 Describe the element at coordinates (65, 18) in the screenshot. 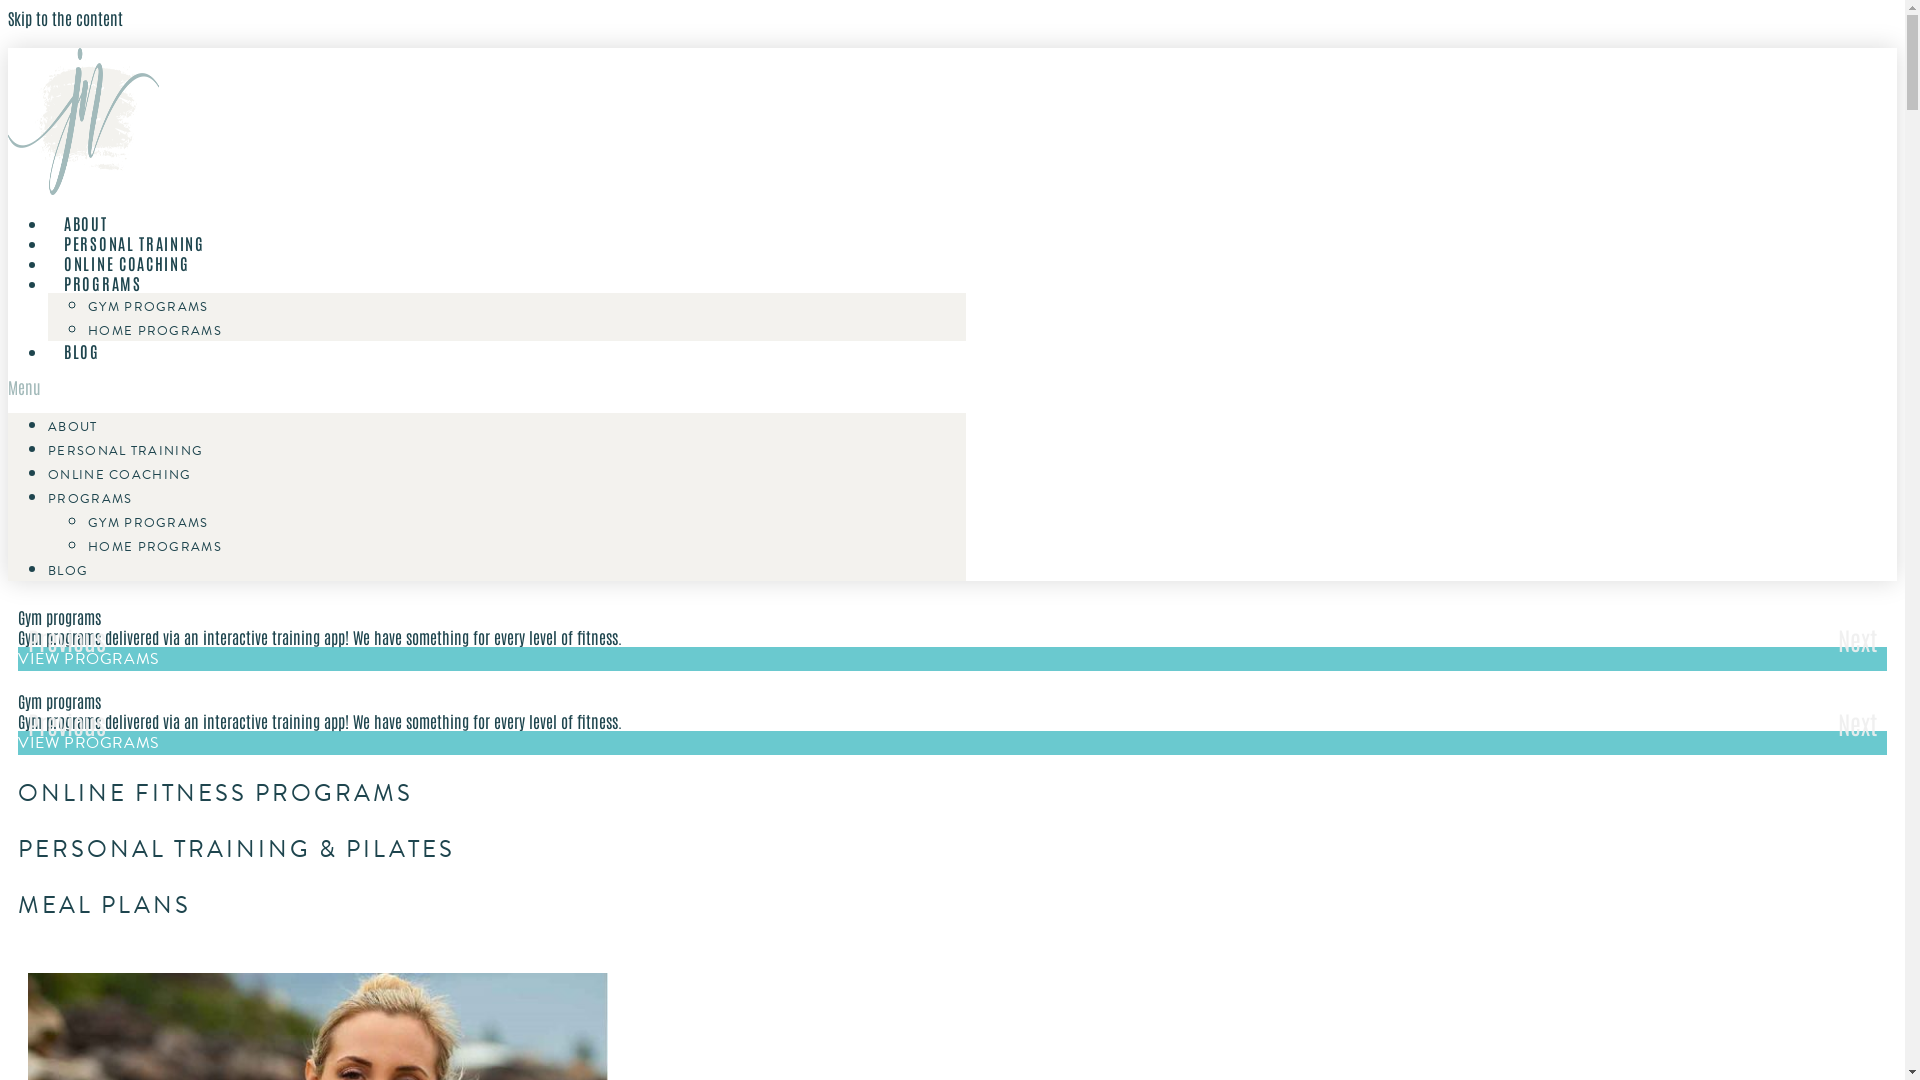

I see `Skip to the content` at that location.